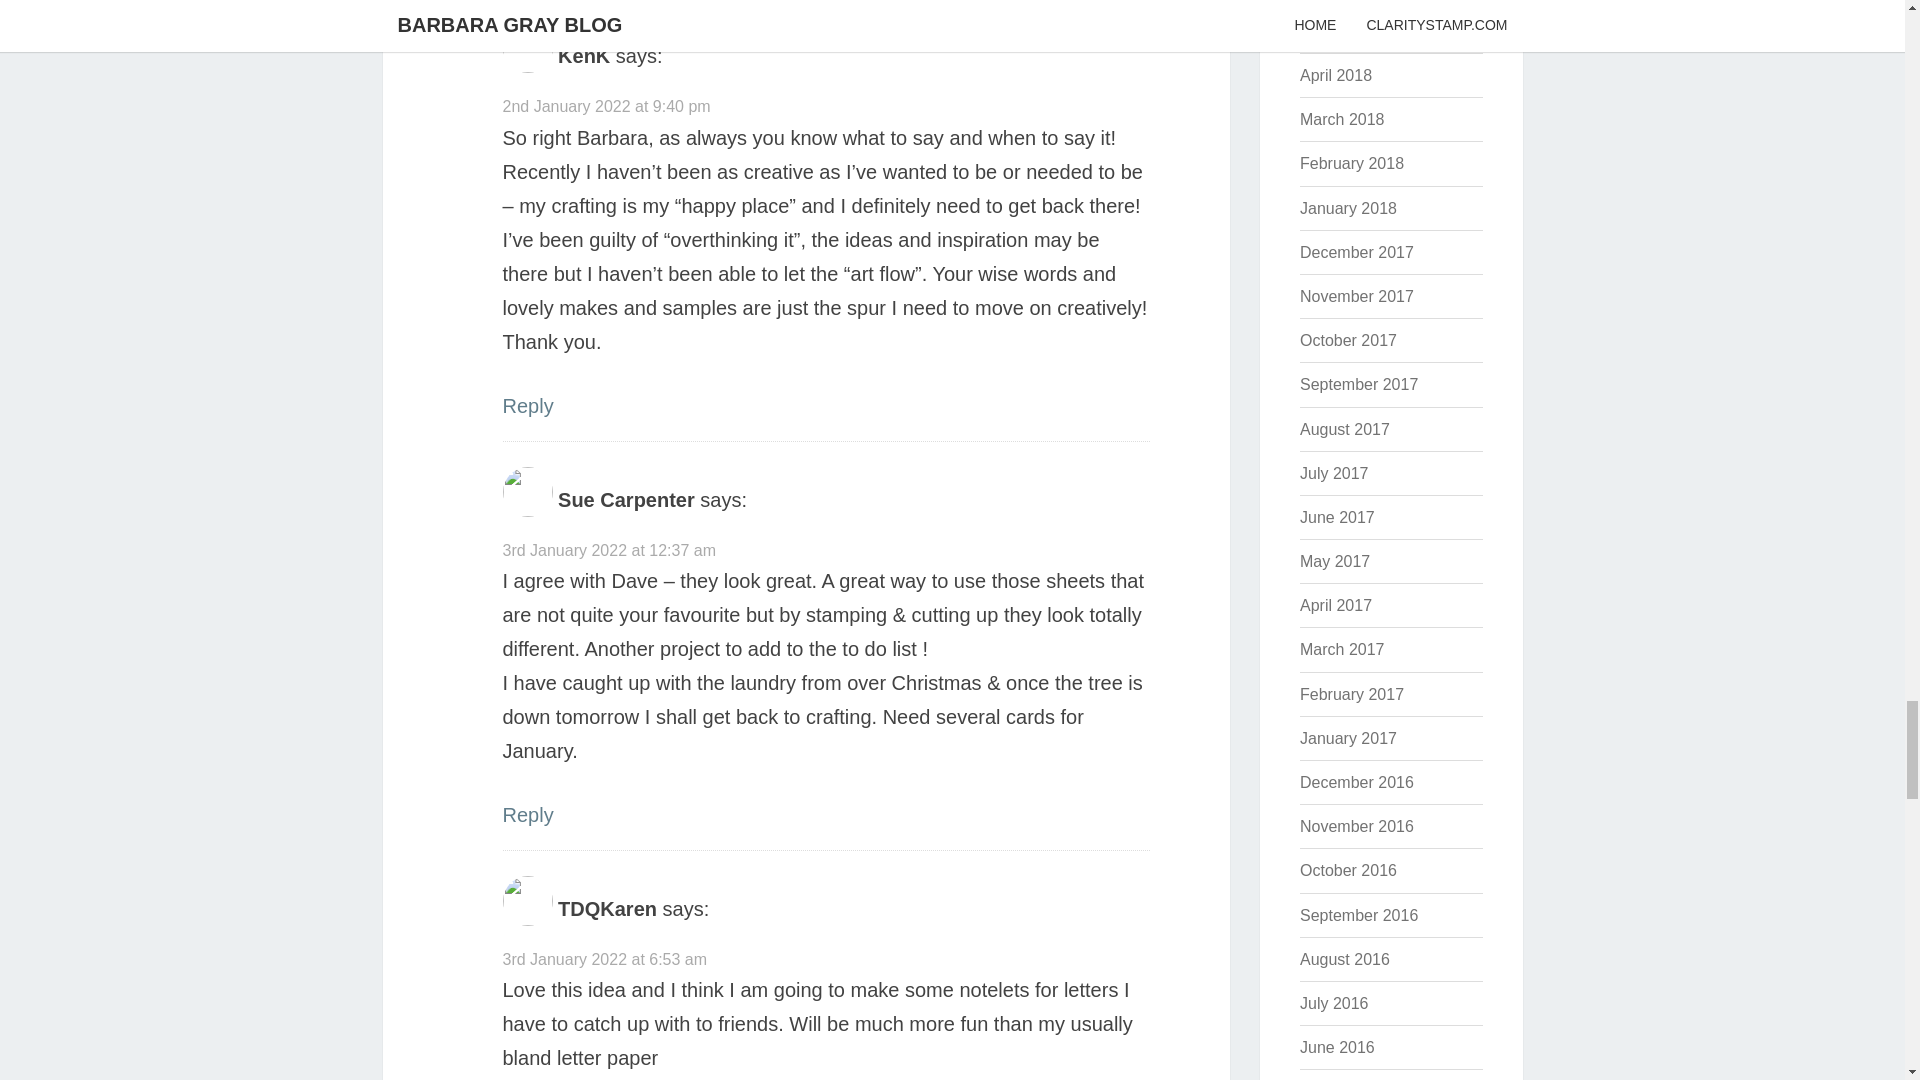 The height and width of the screenshot is (1080, 1920). Describe the element at coordinates (608, 550) in the screenshot. I see `3rd January 2022 at 12:37 am` at that location.